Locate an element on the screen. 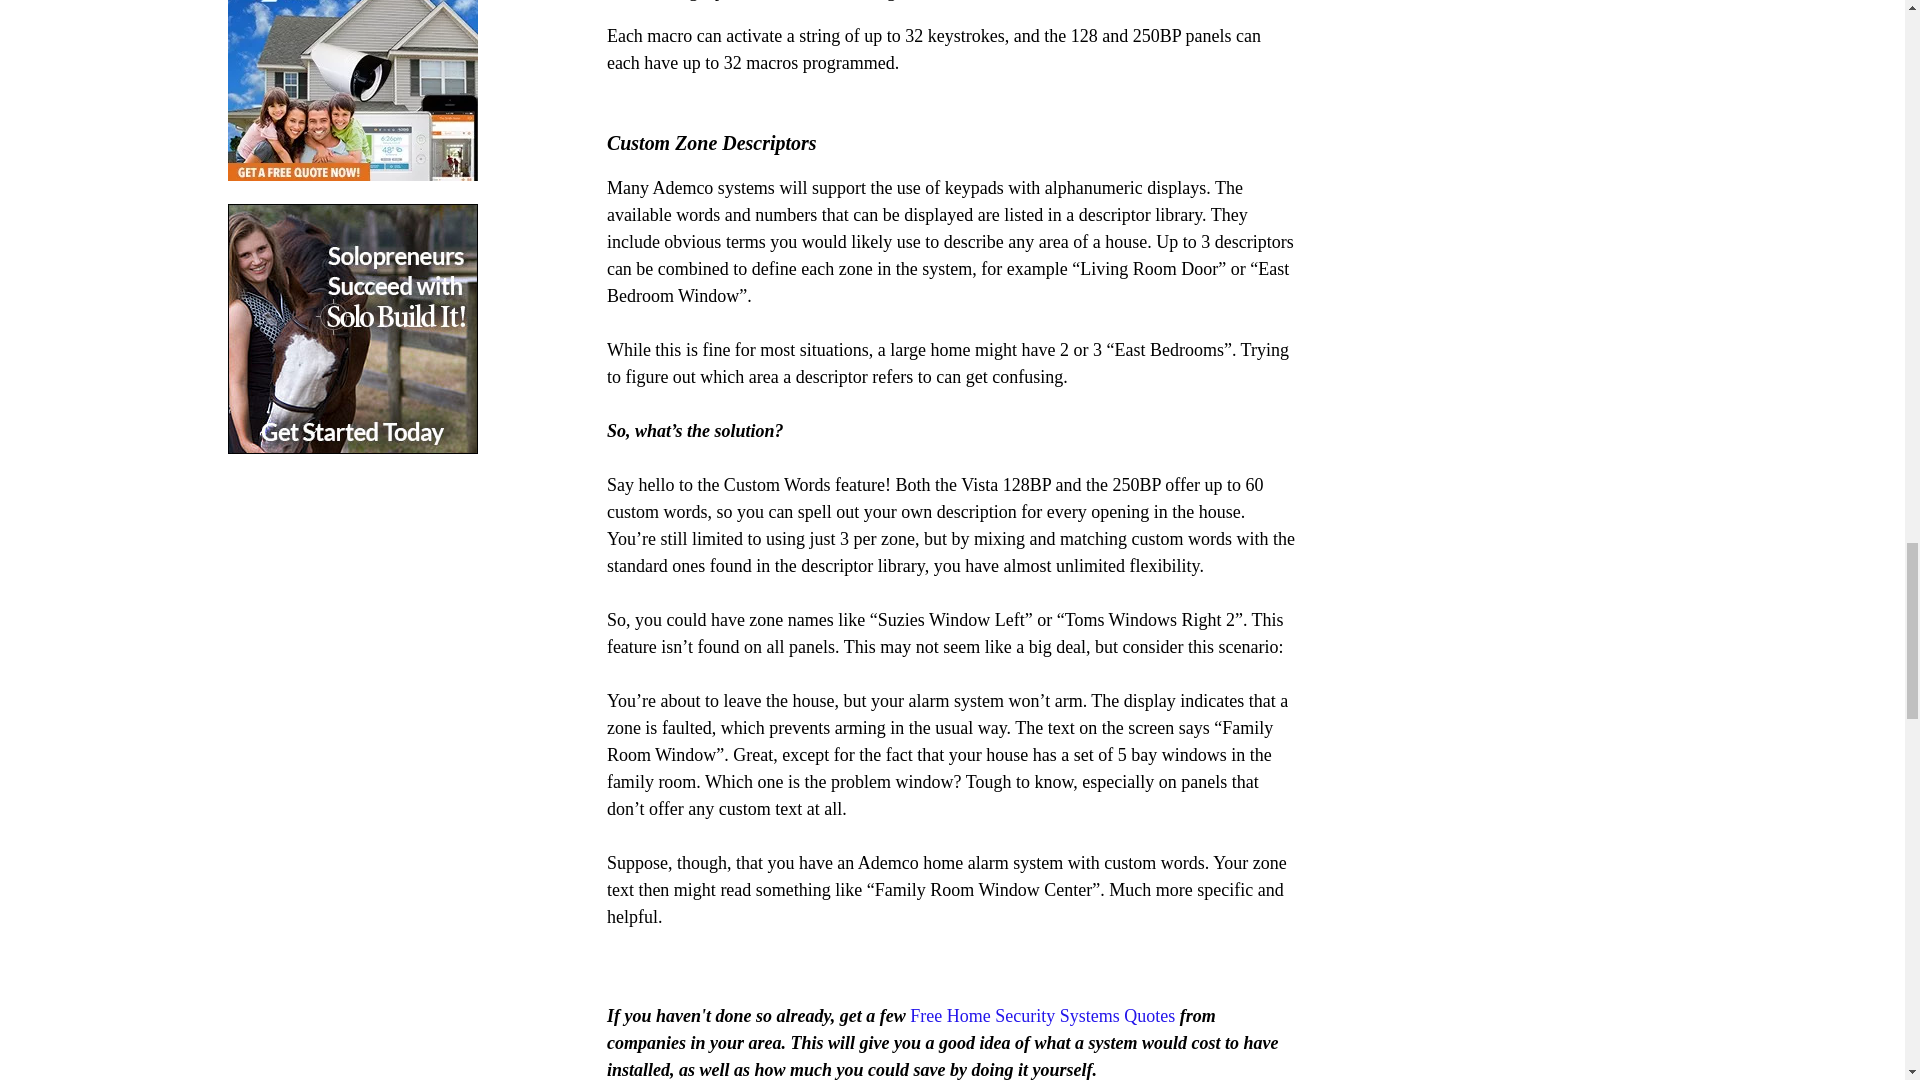 The width and height of the screenshot is (1920, 1080). Free Home Security Systems Quotes is located at coordinates (1042, 1016).